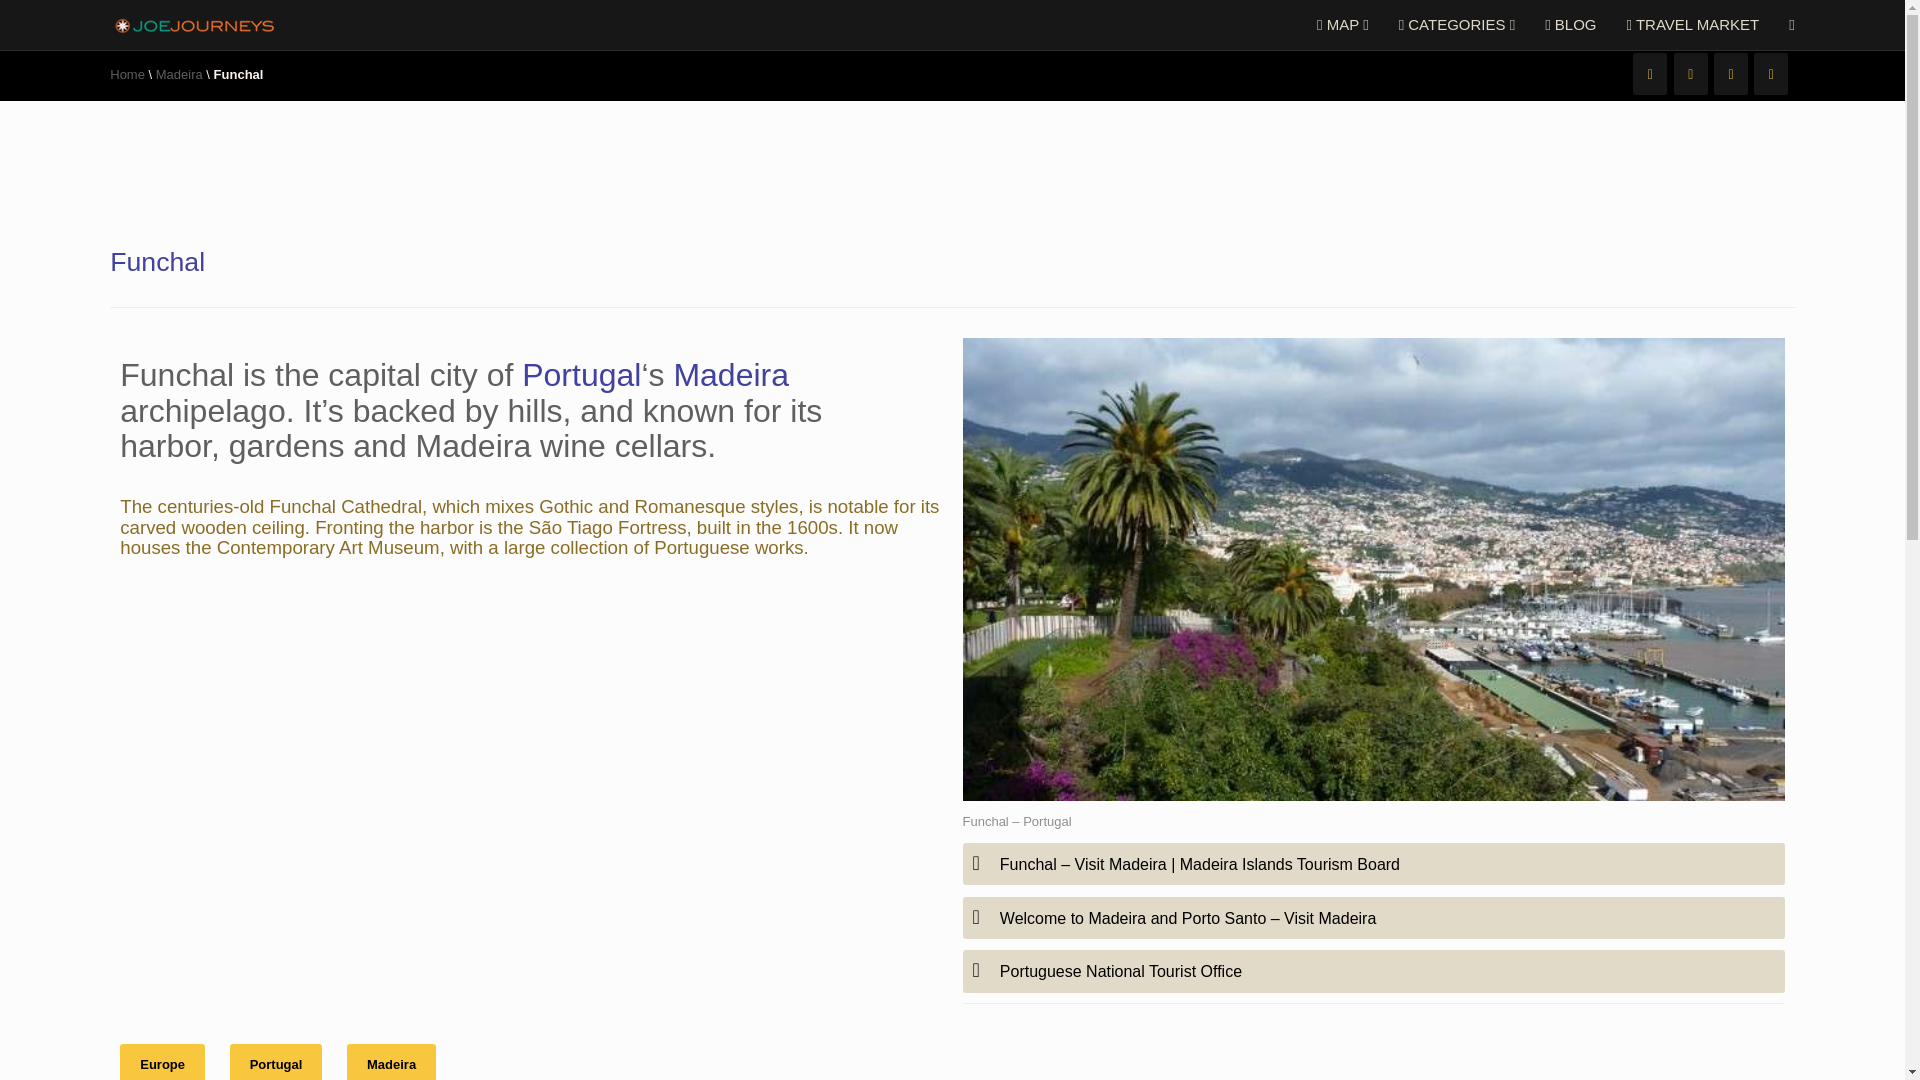  Describe the element at coordinates (1693, 24) in the screenshot. I see `TRAVEL MARKET` at that location.